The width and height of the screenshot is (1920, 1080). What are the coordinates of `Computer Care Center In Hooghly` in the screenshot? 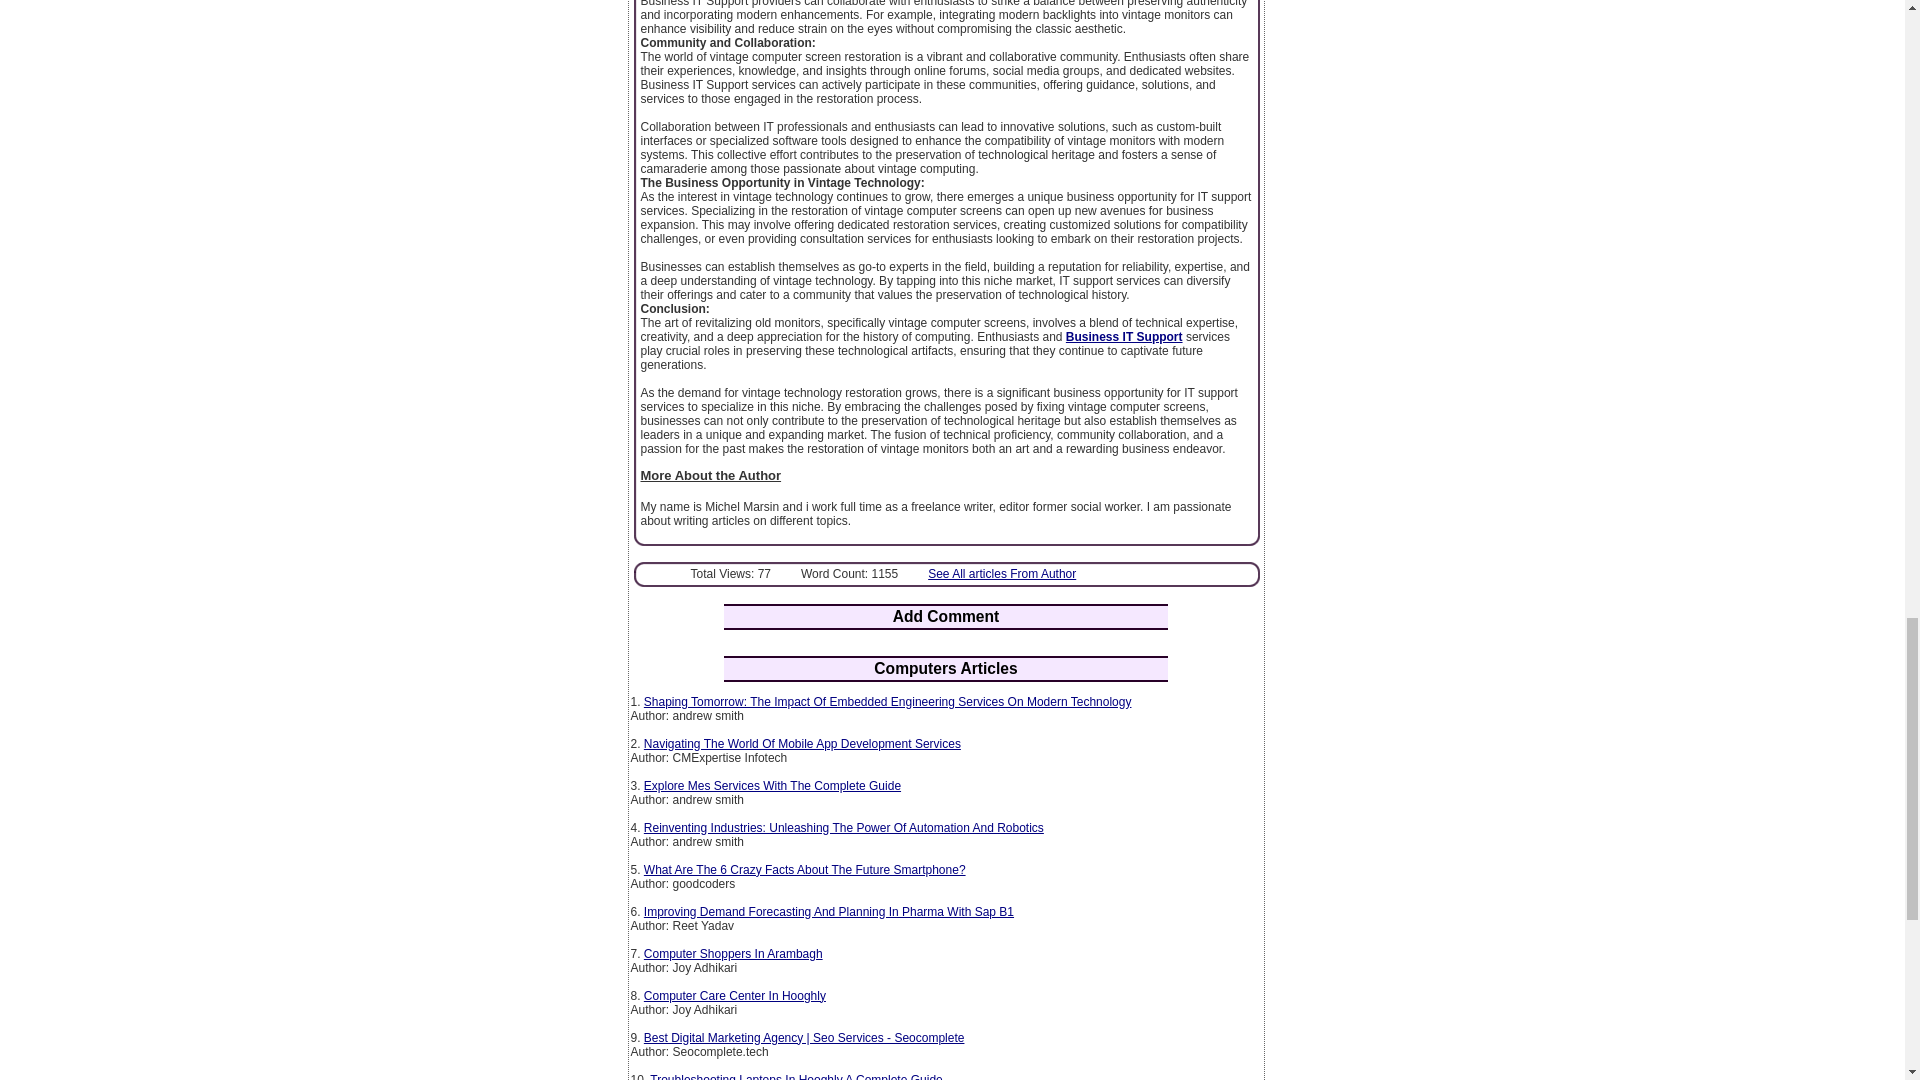 It's located at (734, 996).